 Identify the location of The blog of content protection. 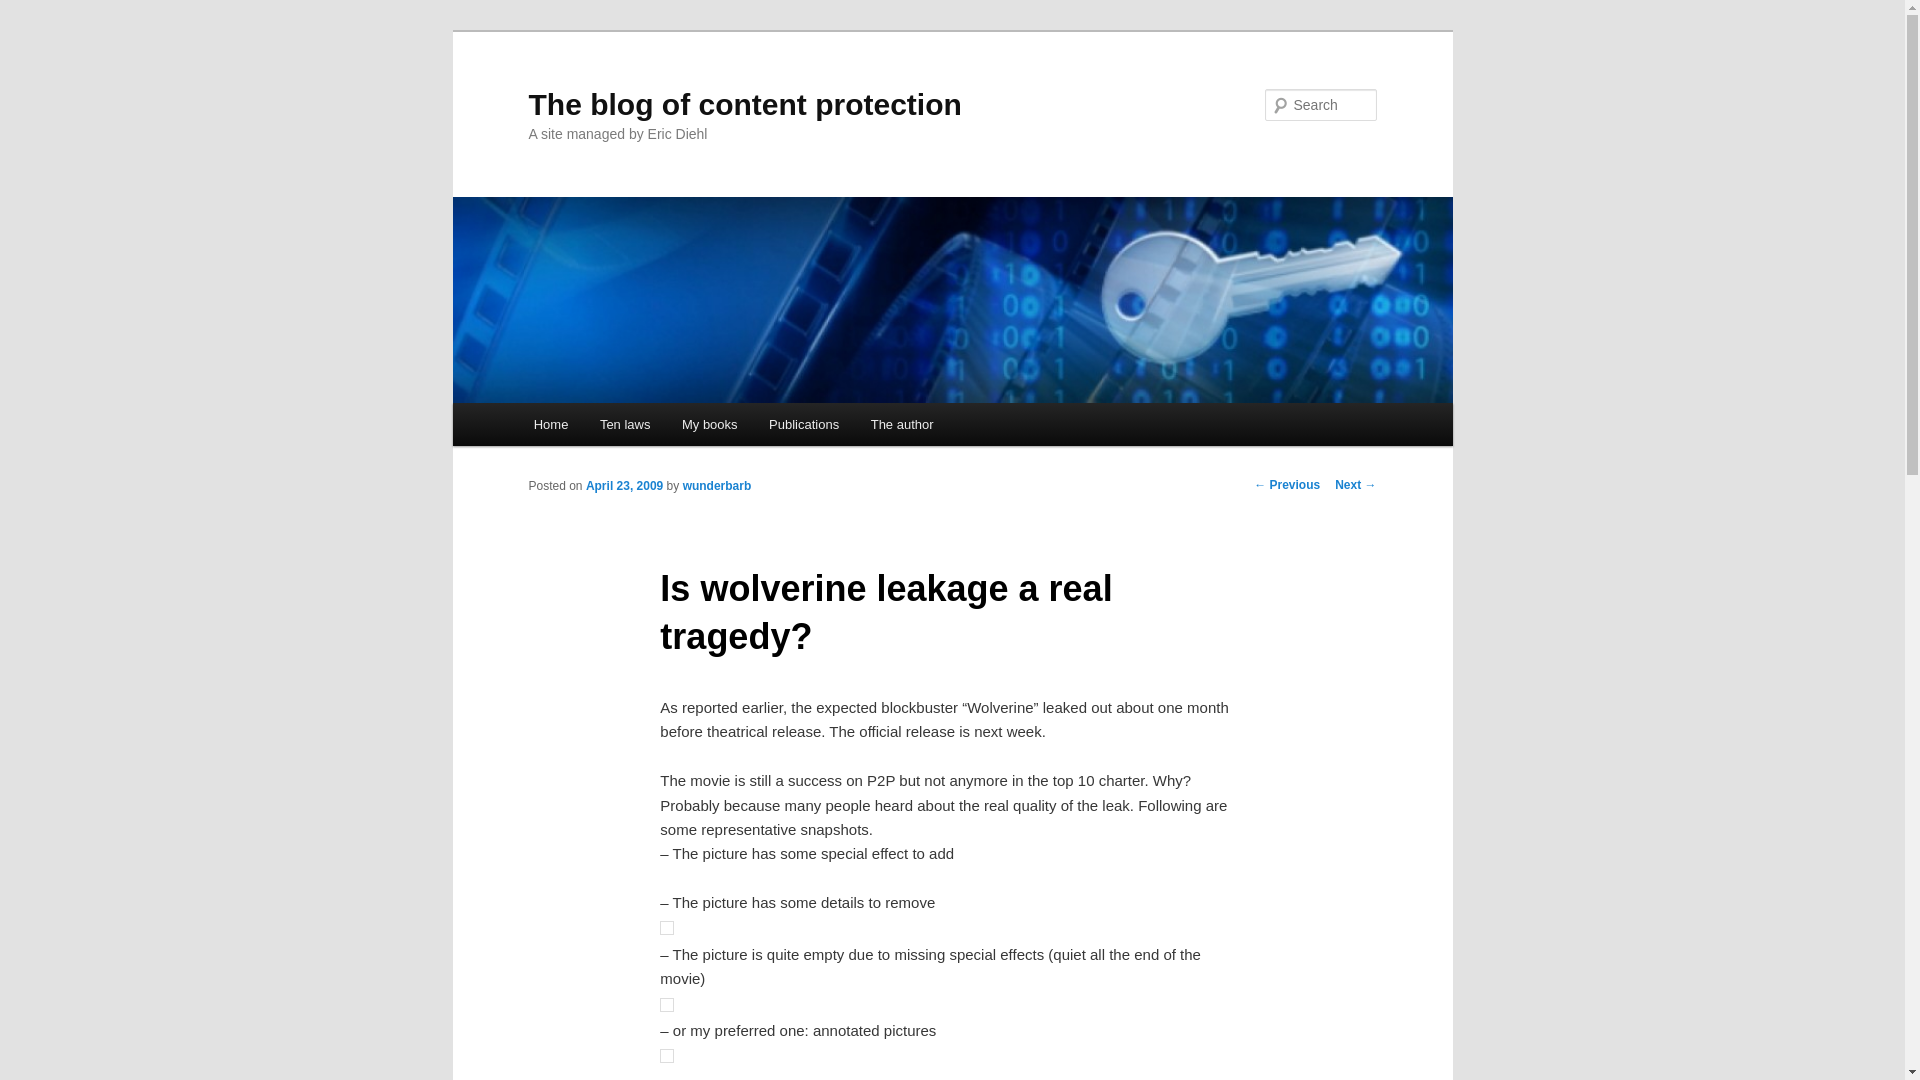
(744, 104).